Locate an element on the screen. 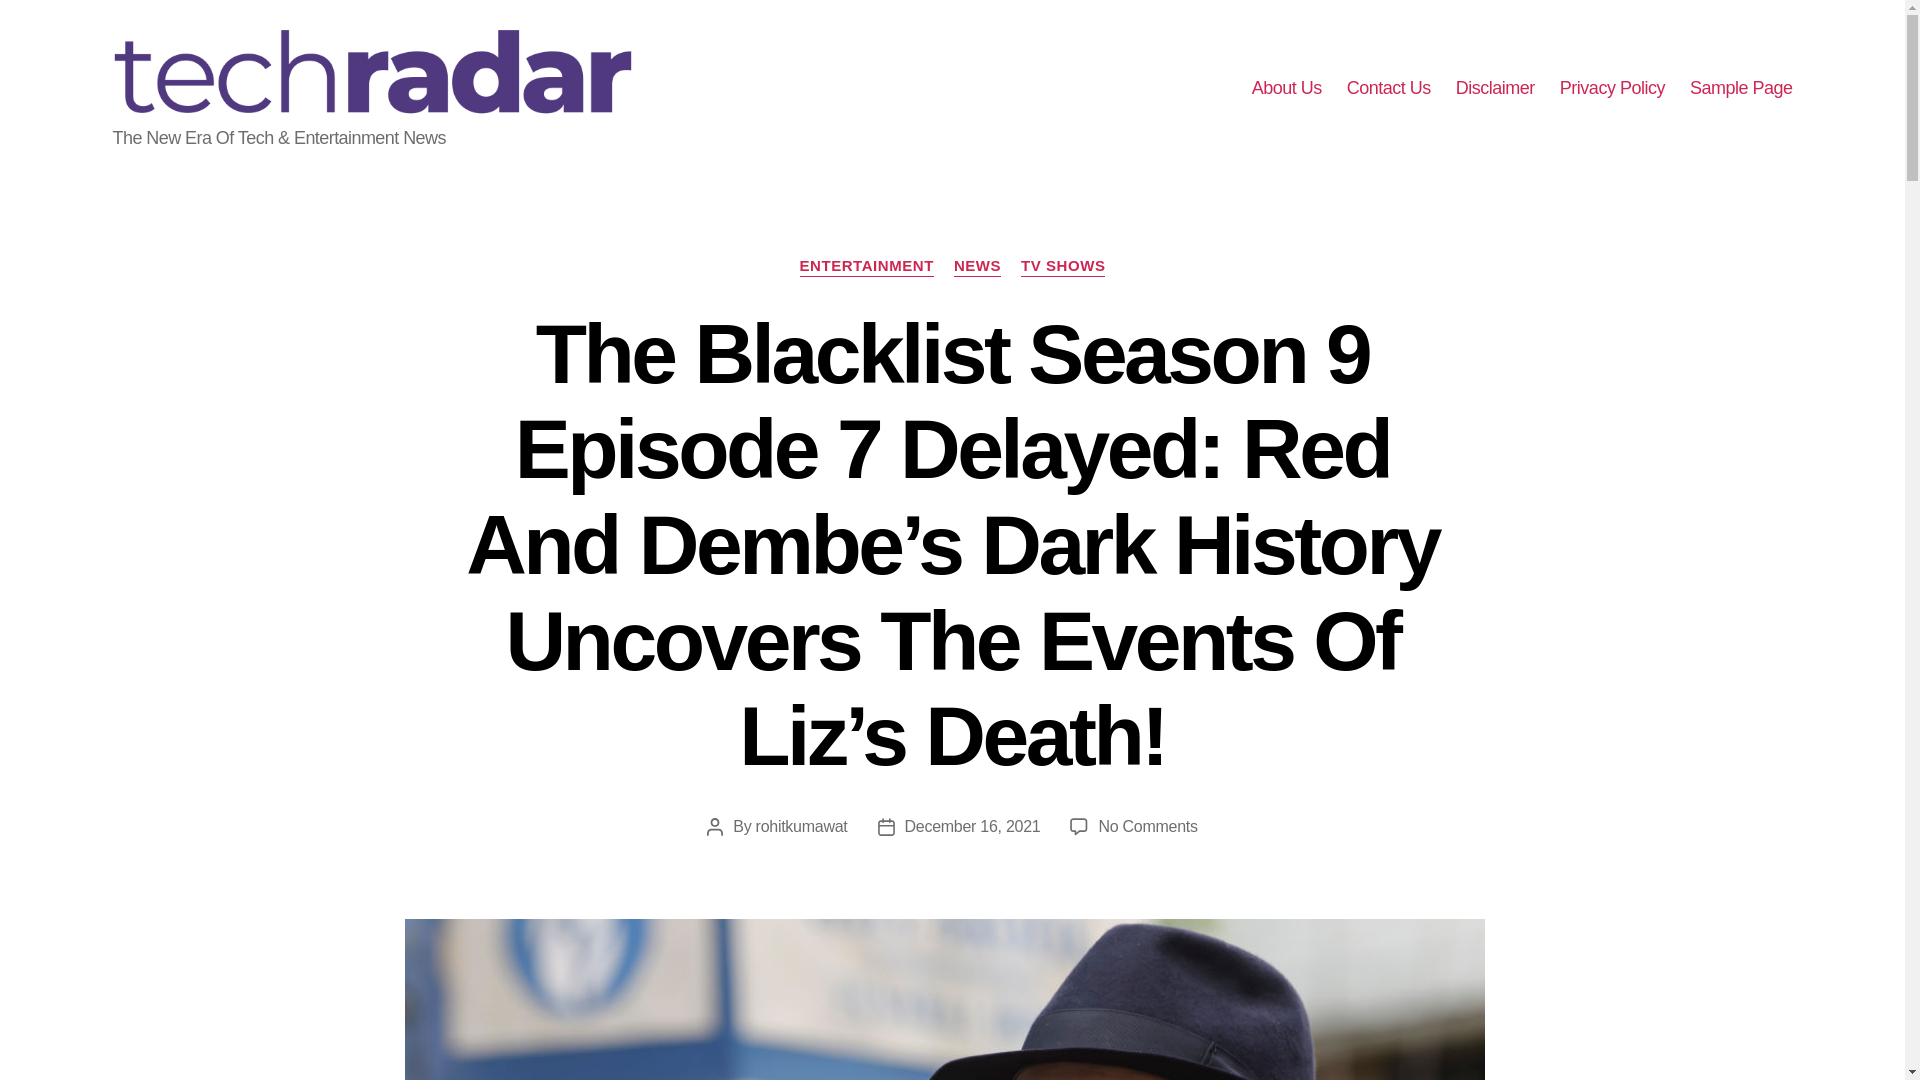 Image resolution: width=1920 pixels, height=1080 pixels. Contact Us is located at coordinates (1388, 88).